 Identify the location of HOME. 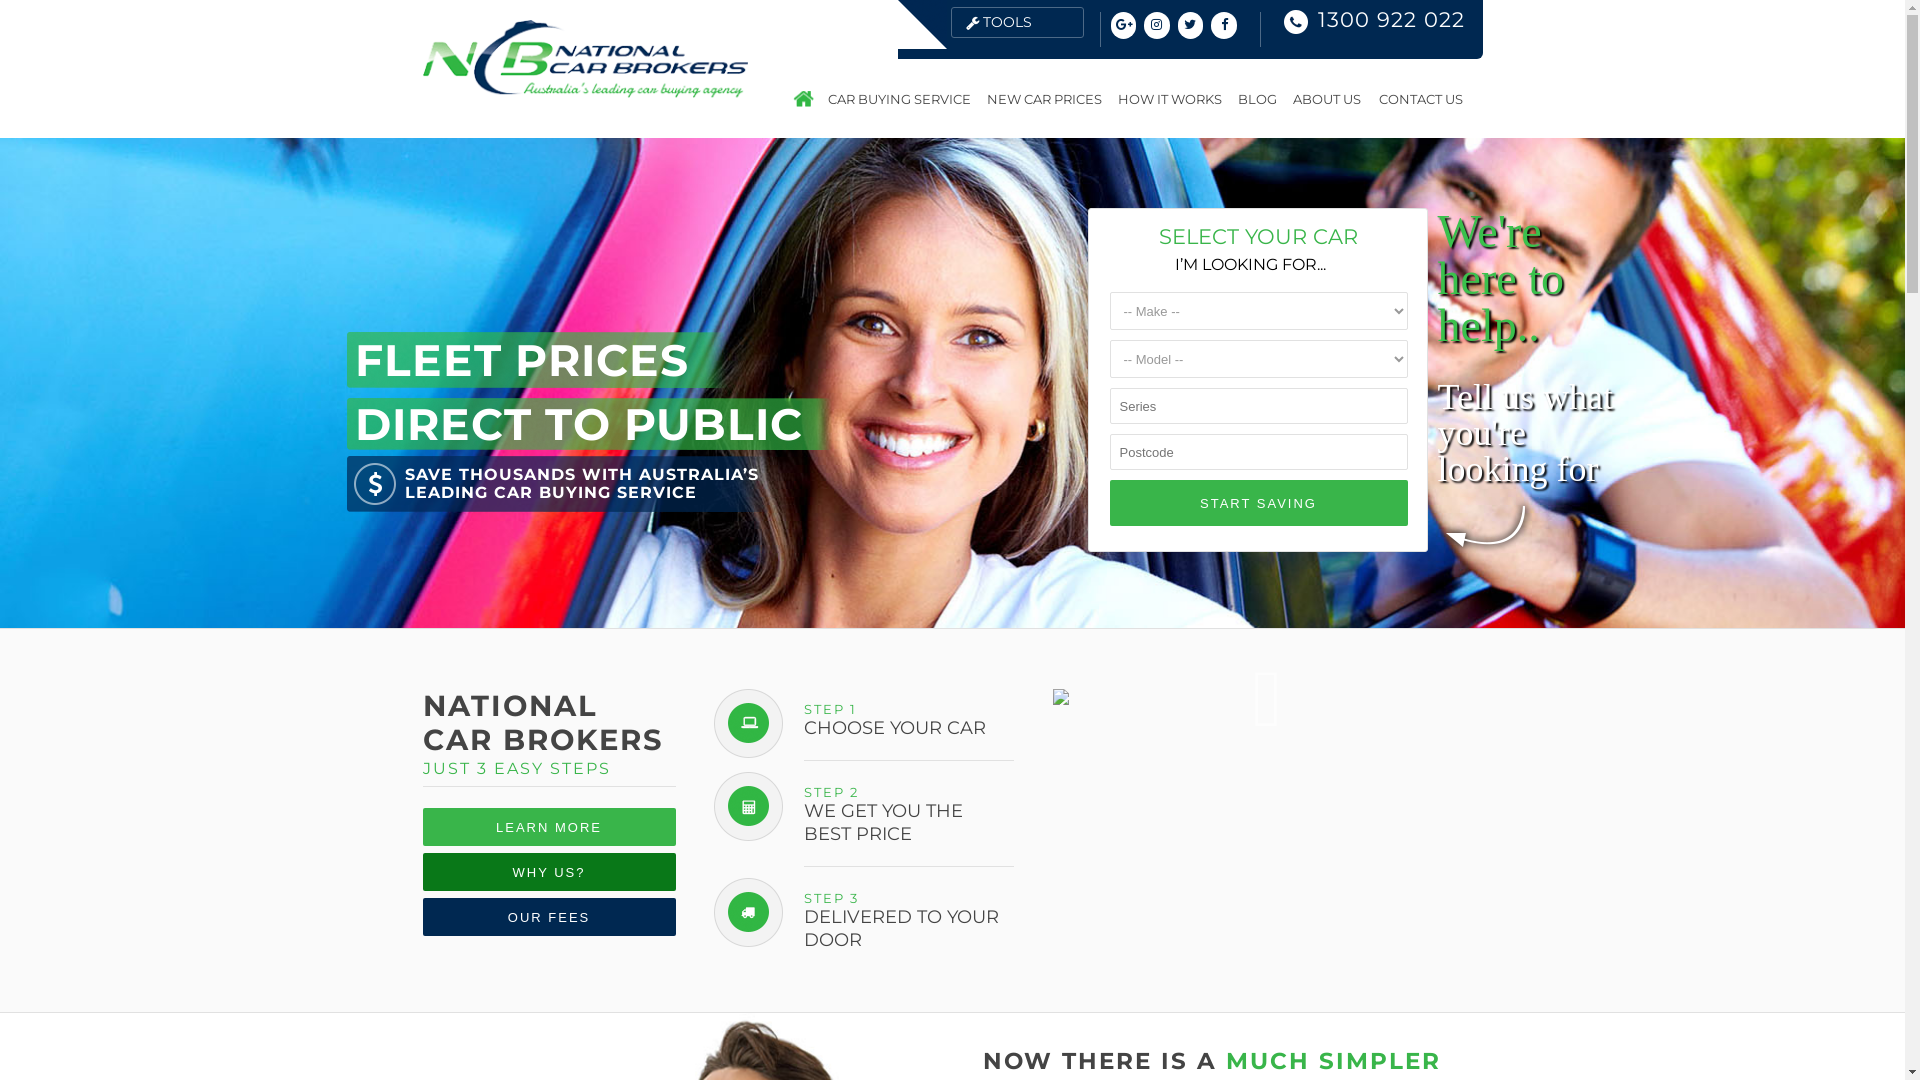
(804, 99).